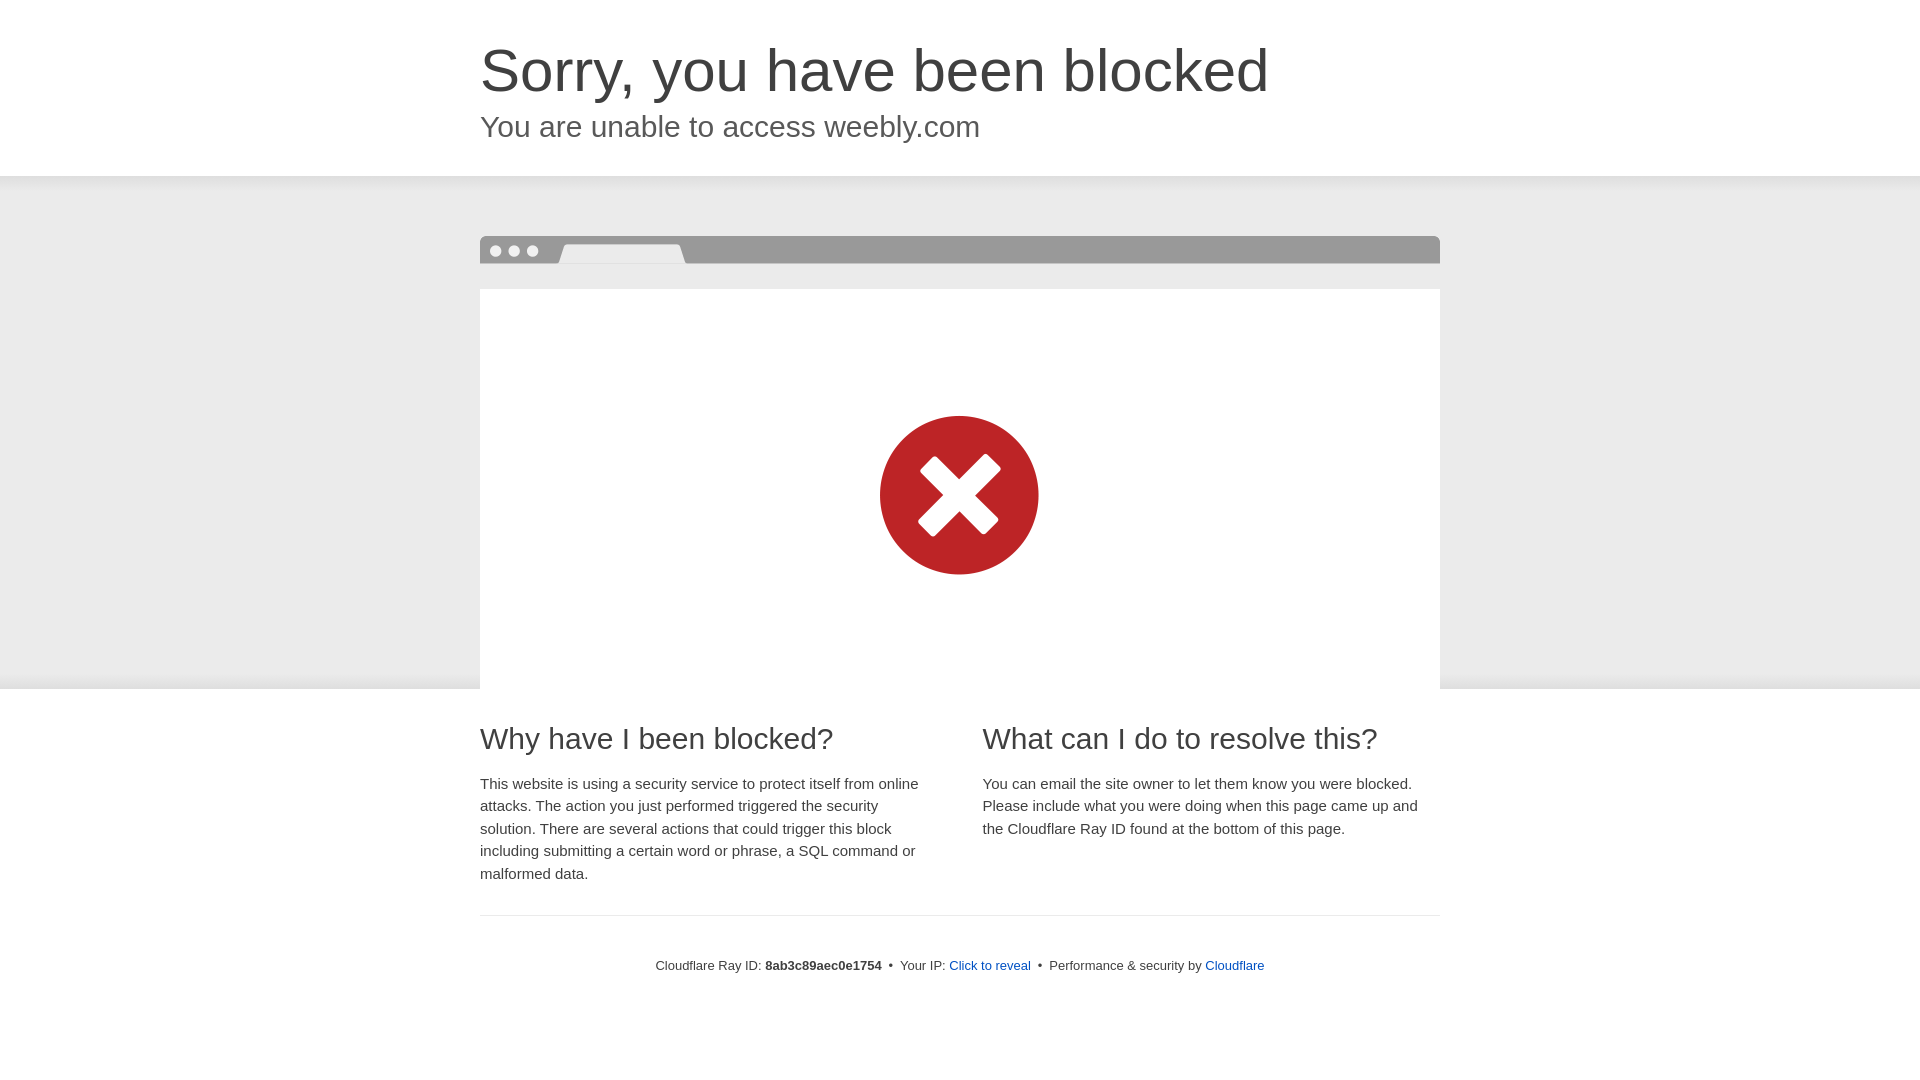 The image size is (1920, 1080). I want to click on Click to reveal, so click(990, 966).